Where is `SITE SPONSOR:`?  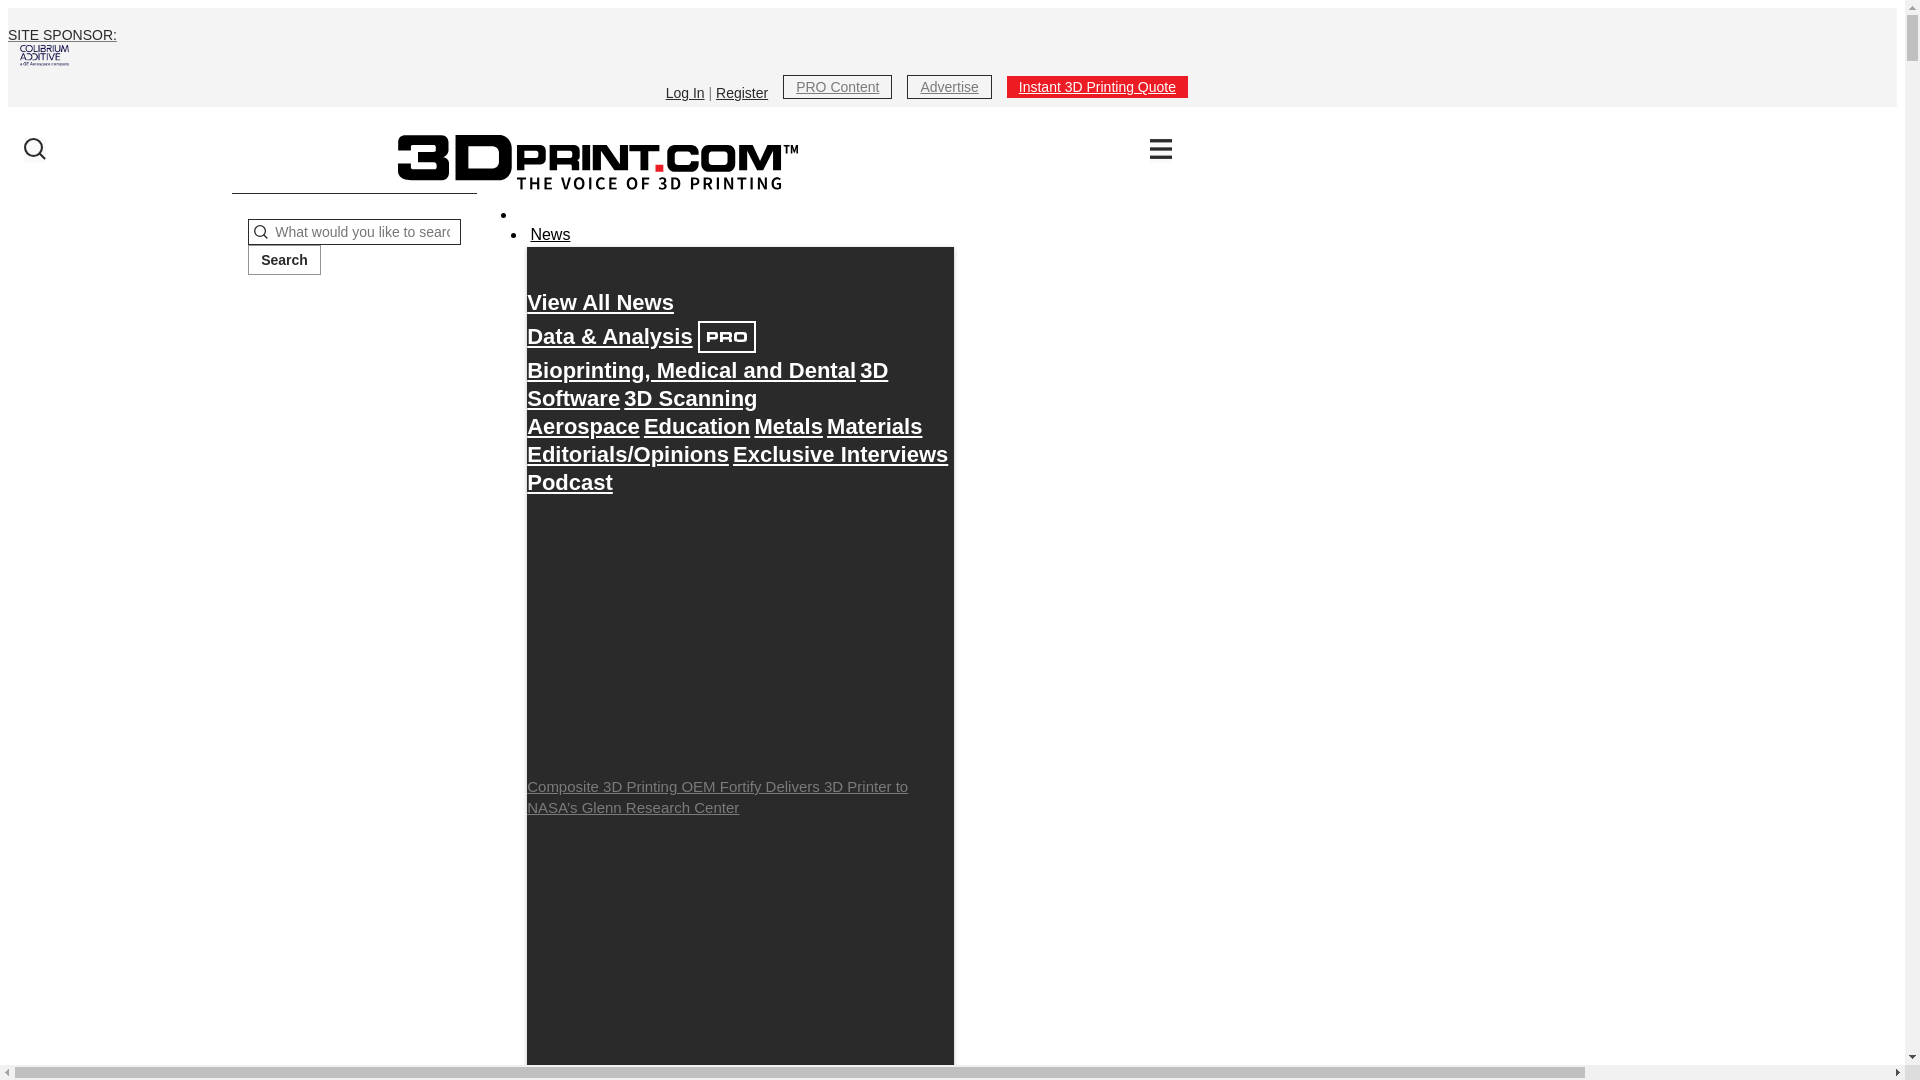
SITE SPONSOR: is located at coordinates (598, 46).